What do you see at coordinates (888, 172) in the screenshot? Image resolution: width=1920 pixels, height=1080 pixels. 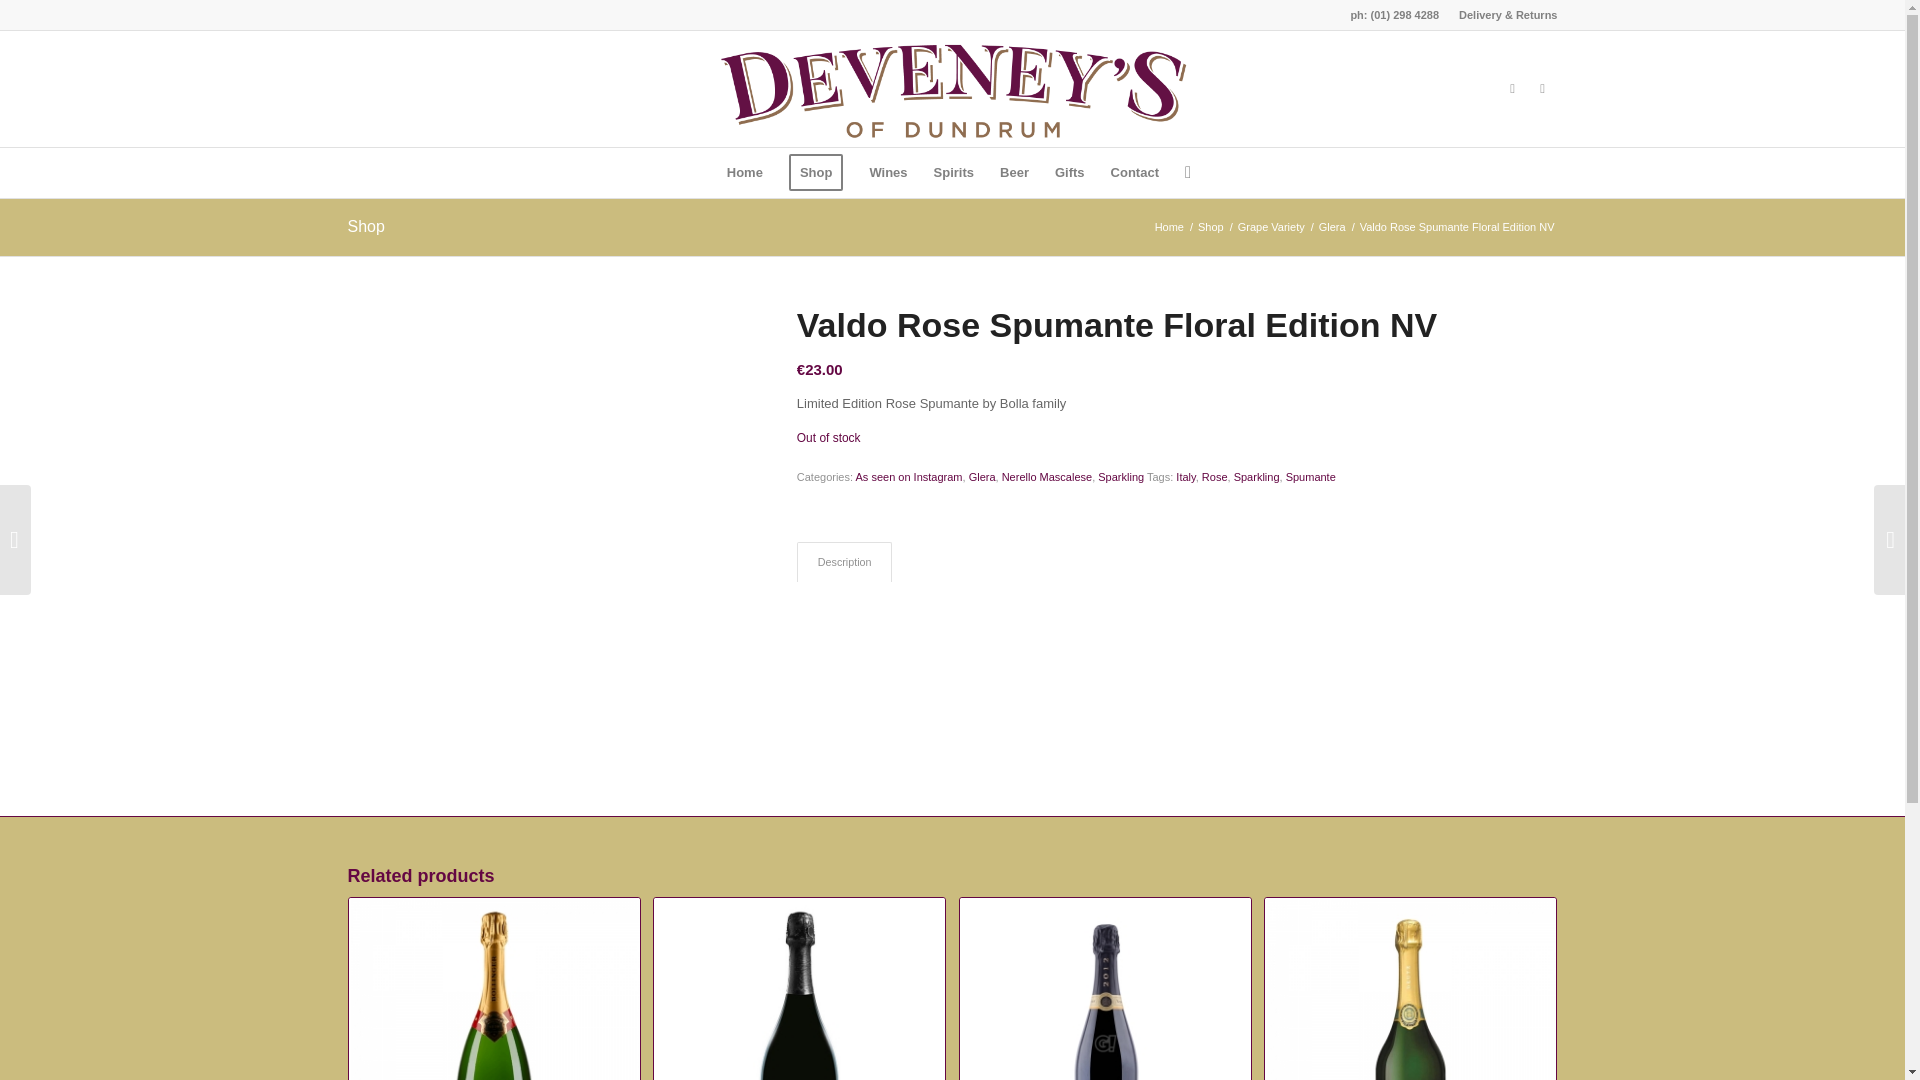 I see `Wines` at bounding box center [888, 172].